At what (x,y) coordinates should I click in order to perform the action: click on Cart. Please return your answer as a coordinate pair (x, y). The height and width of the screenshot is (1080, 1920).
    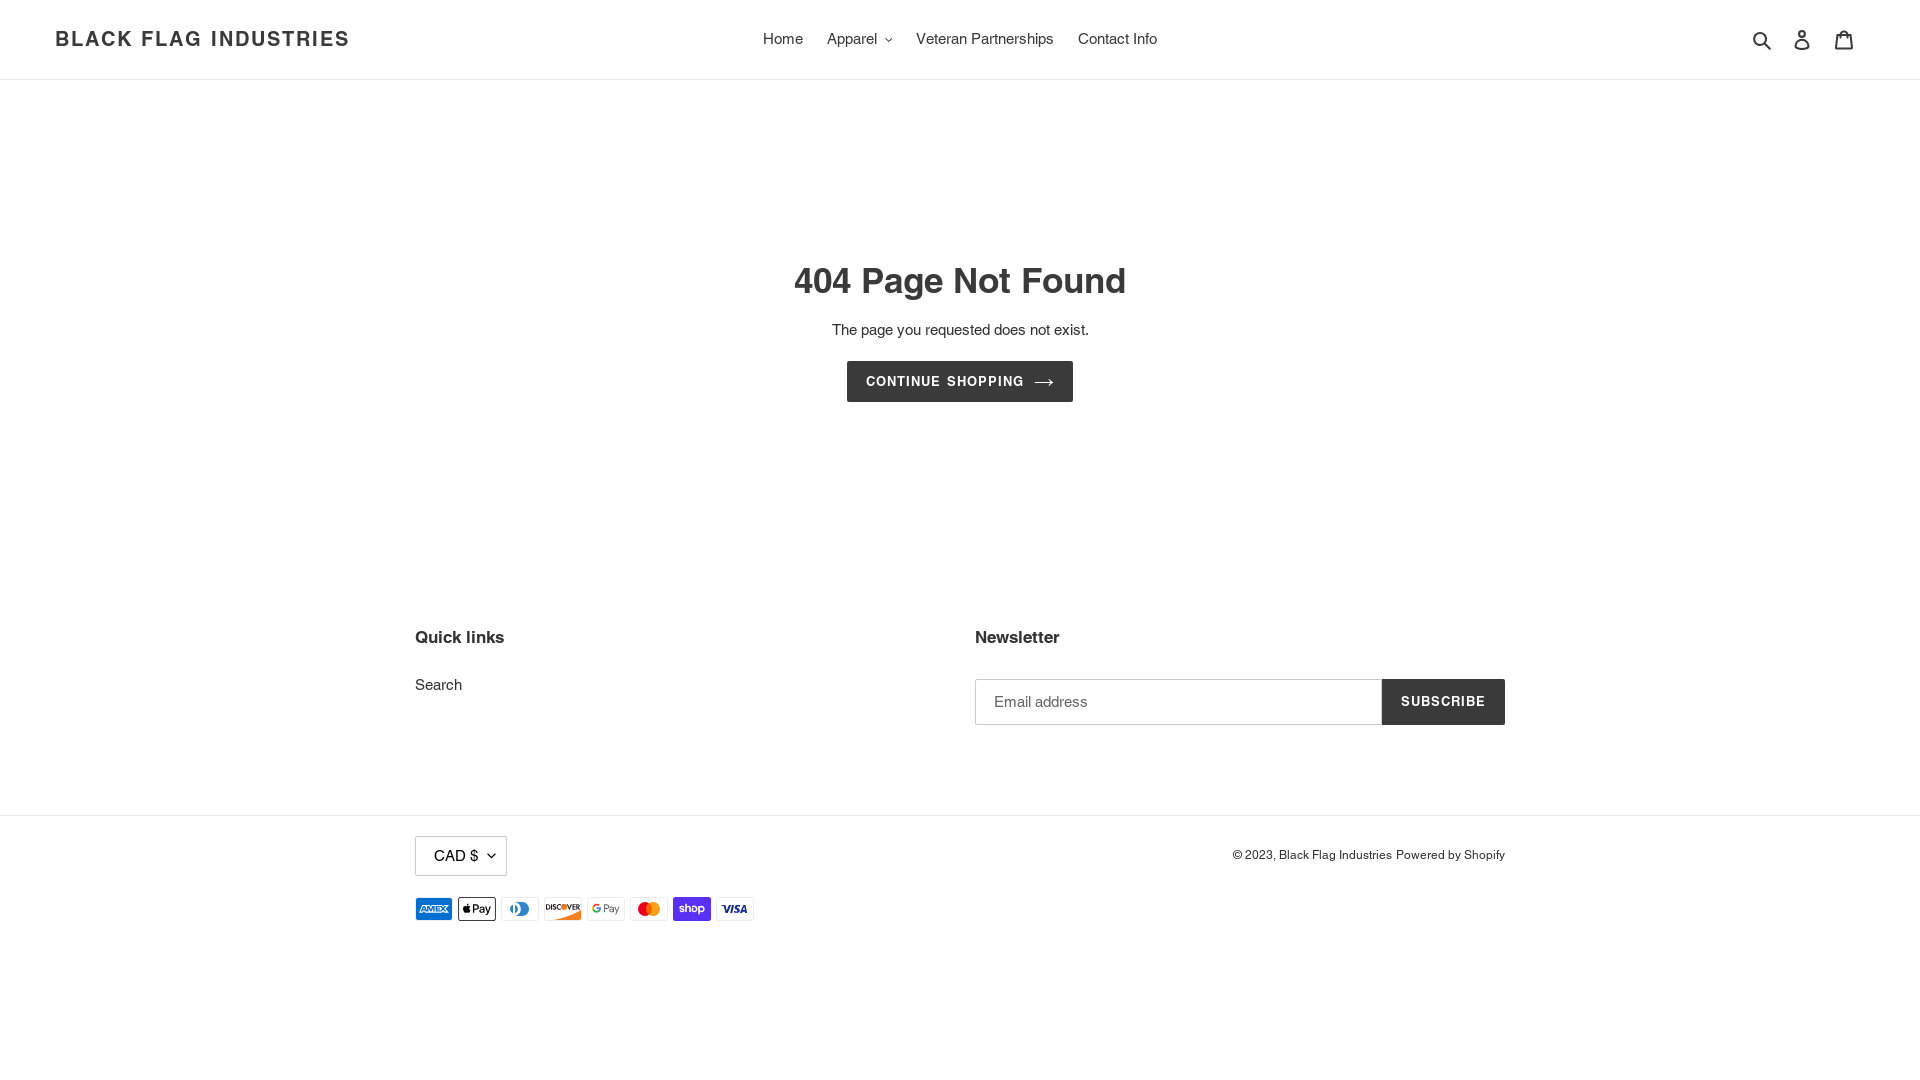
    Looking at the image, I should click on (1844, 40).